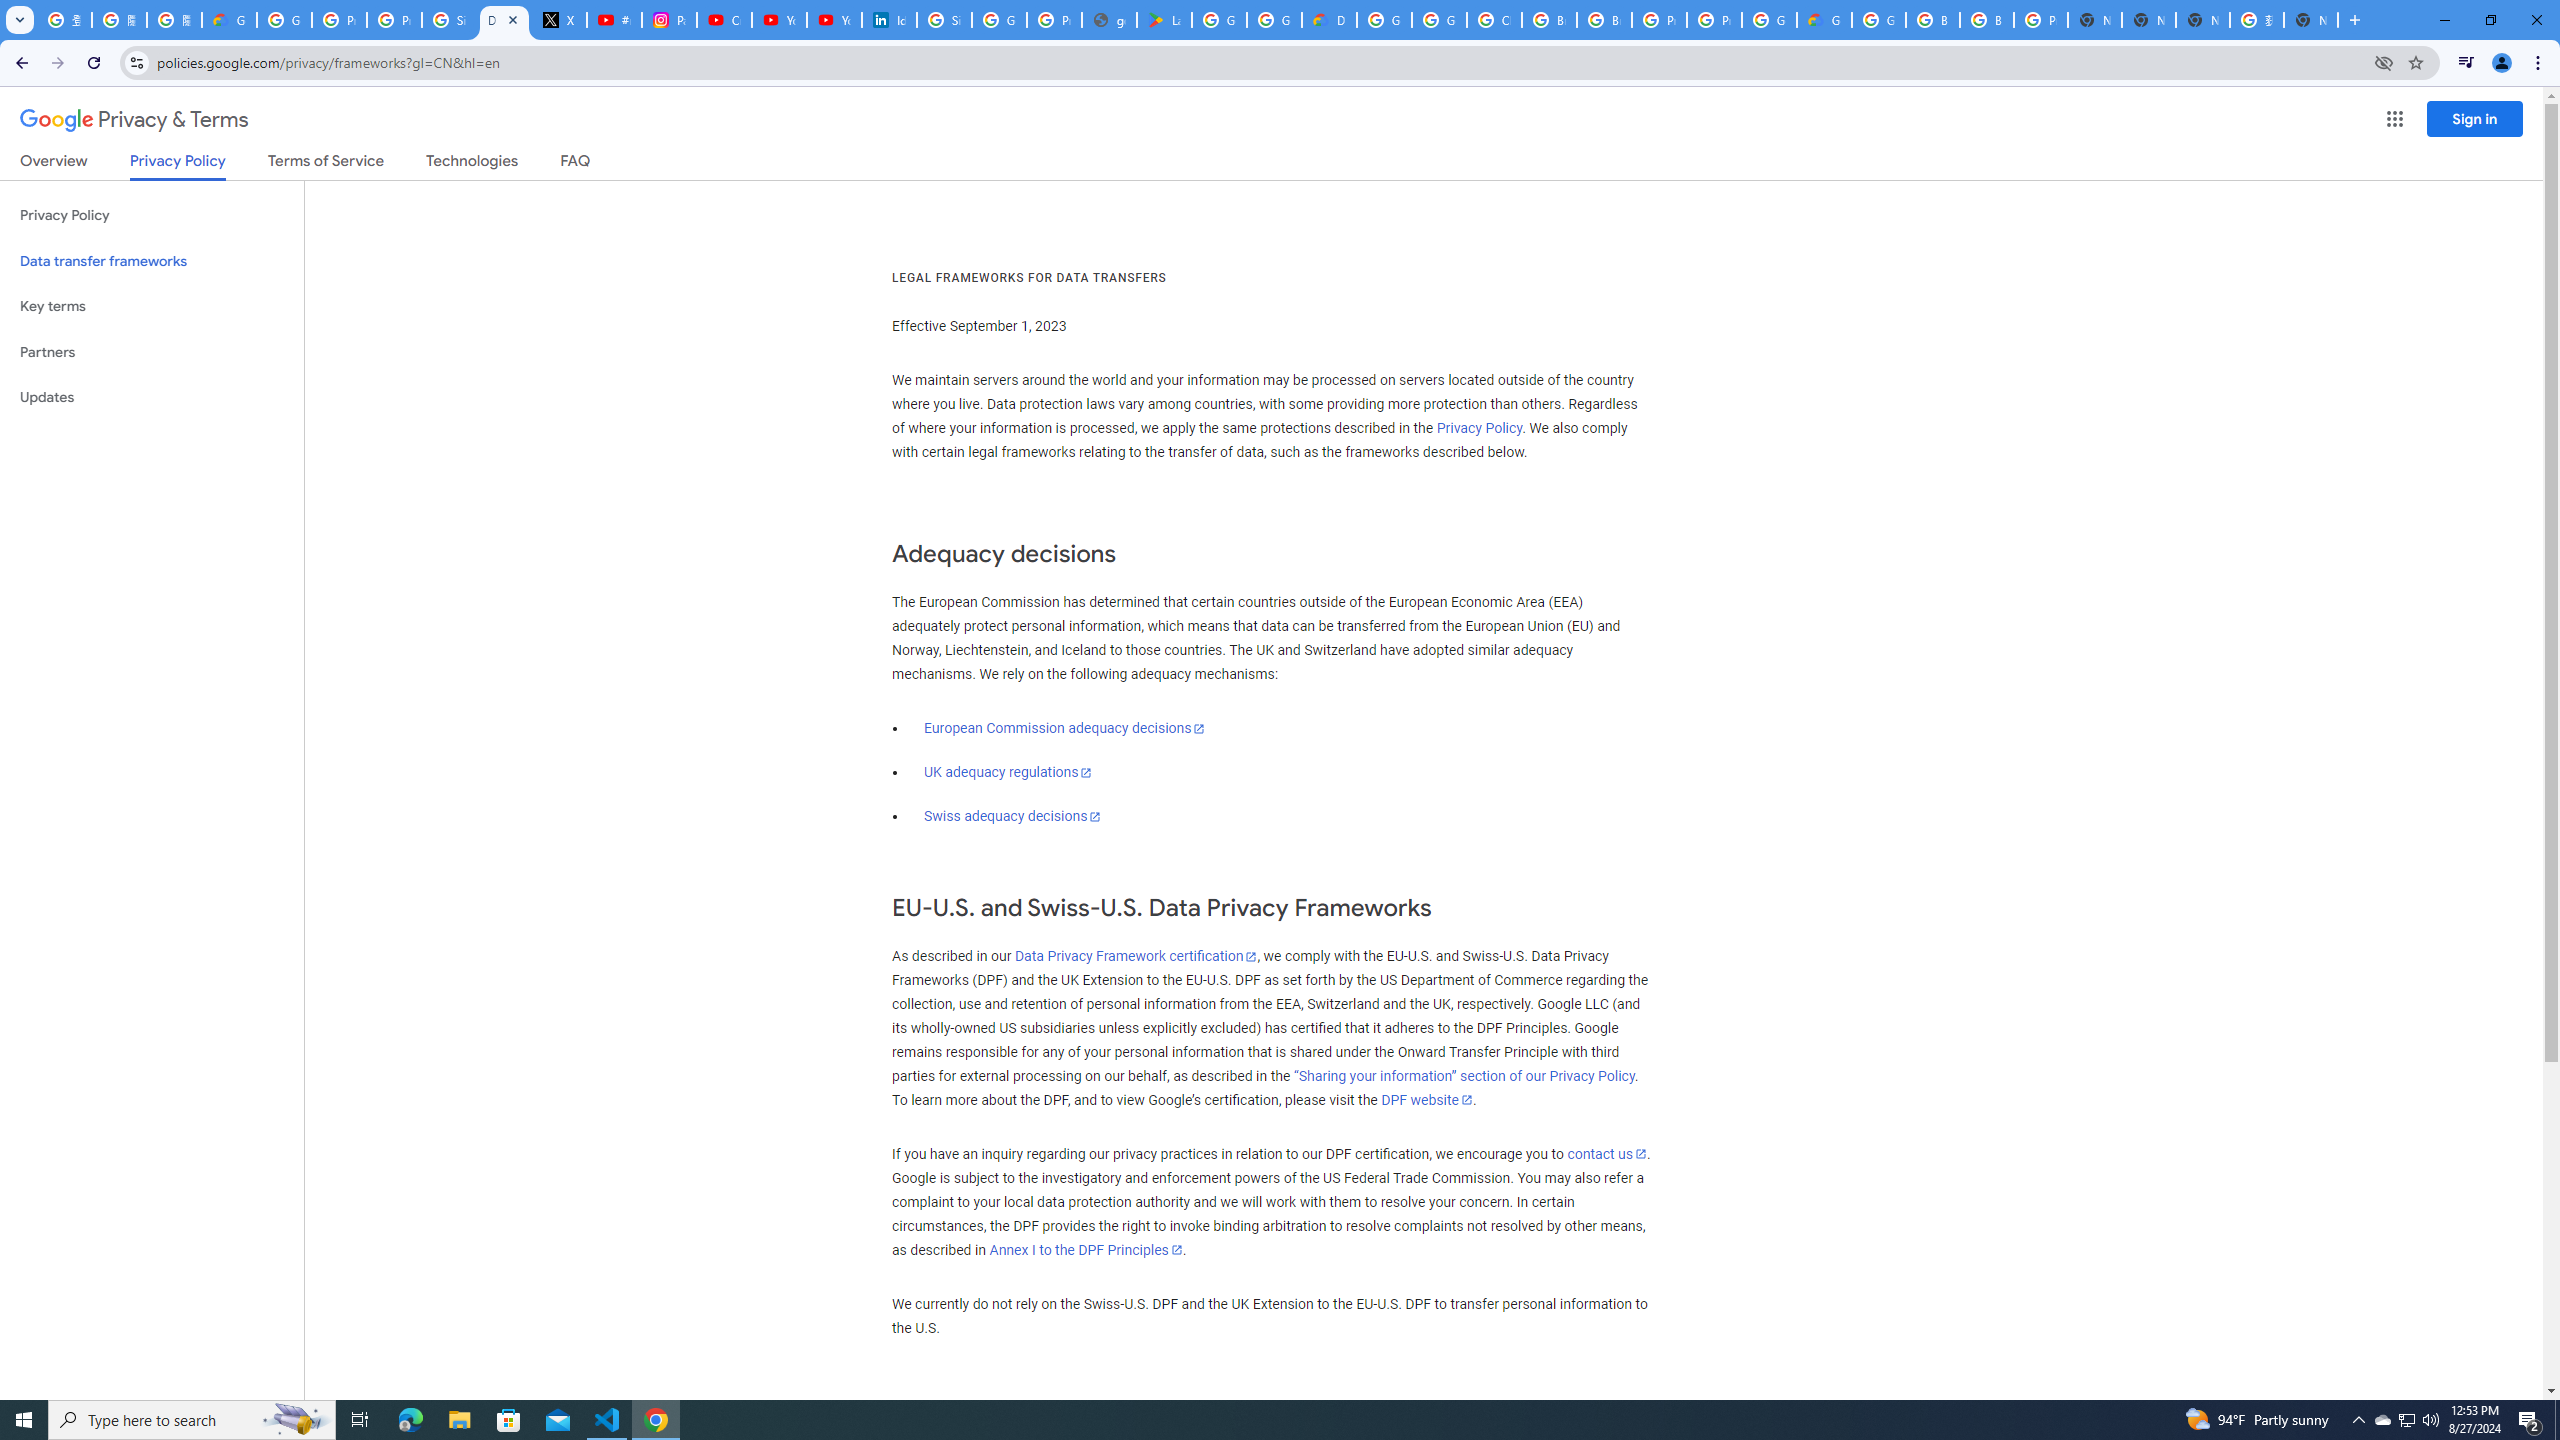 This screenshot has height=1440, width=2560. What do you see at coordinates (1878, 20) in the screenshot?
I see `Google Cloud Platform` at bounding box center [1878, 20].